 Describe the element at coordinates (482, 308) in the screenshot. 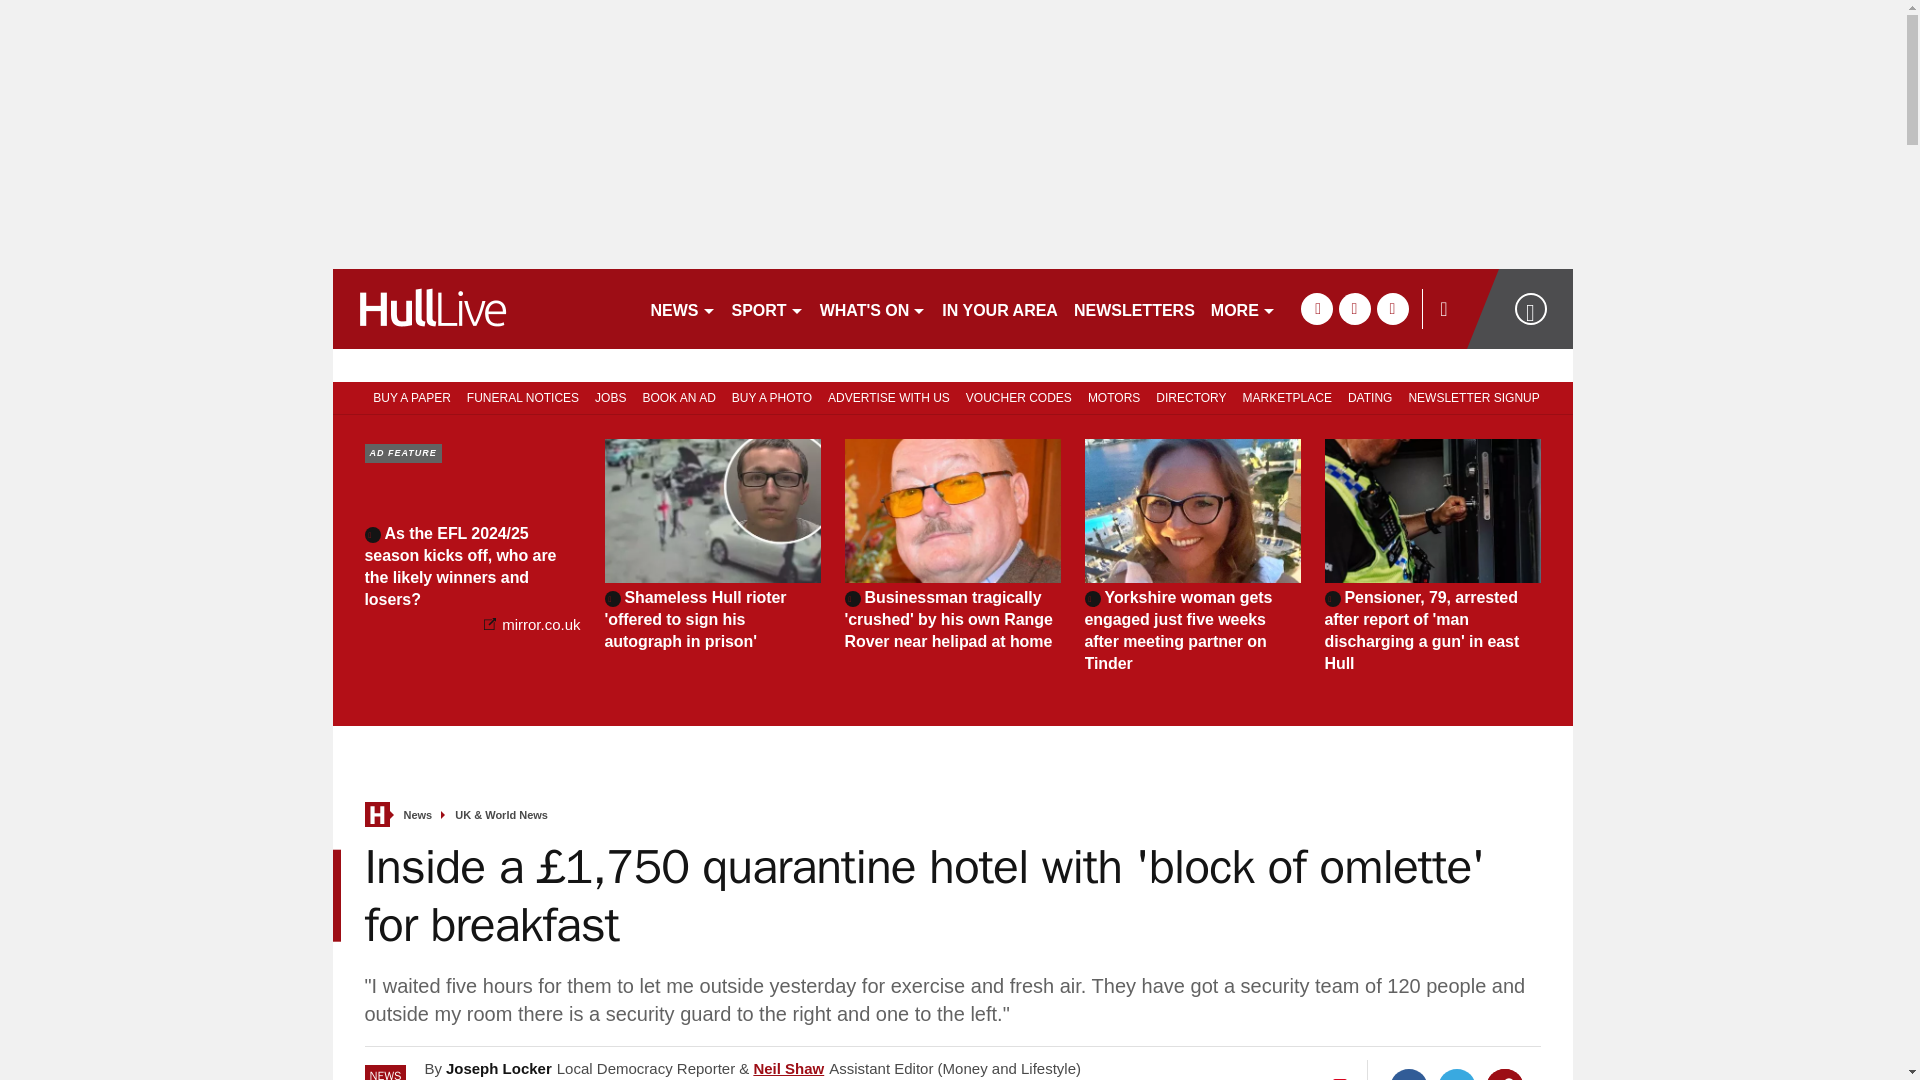

I see `hulldailymail` at that location.